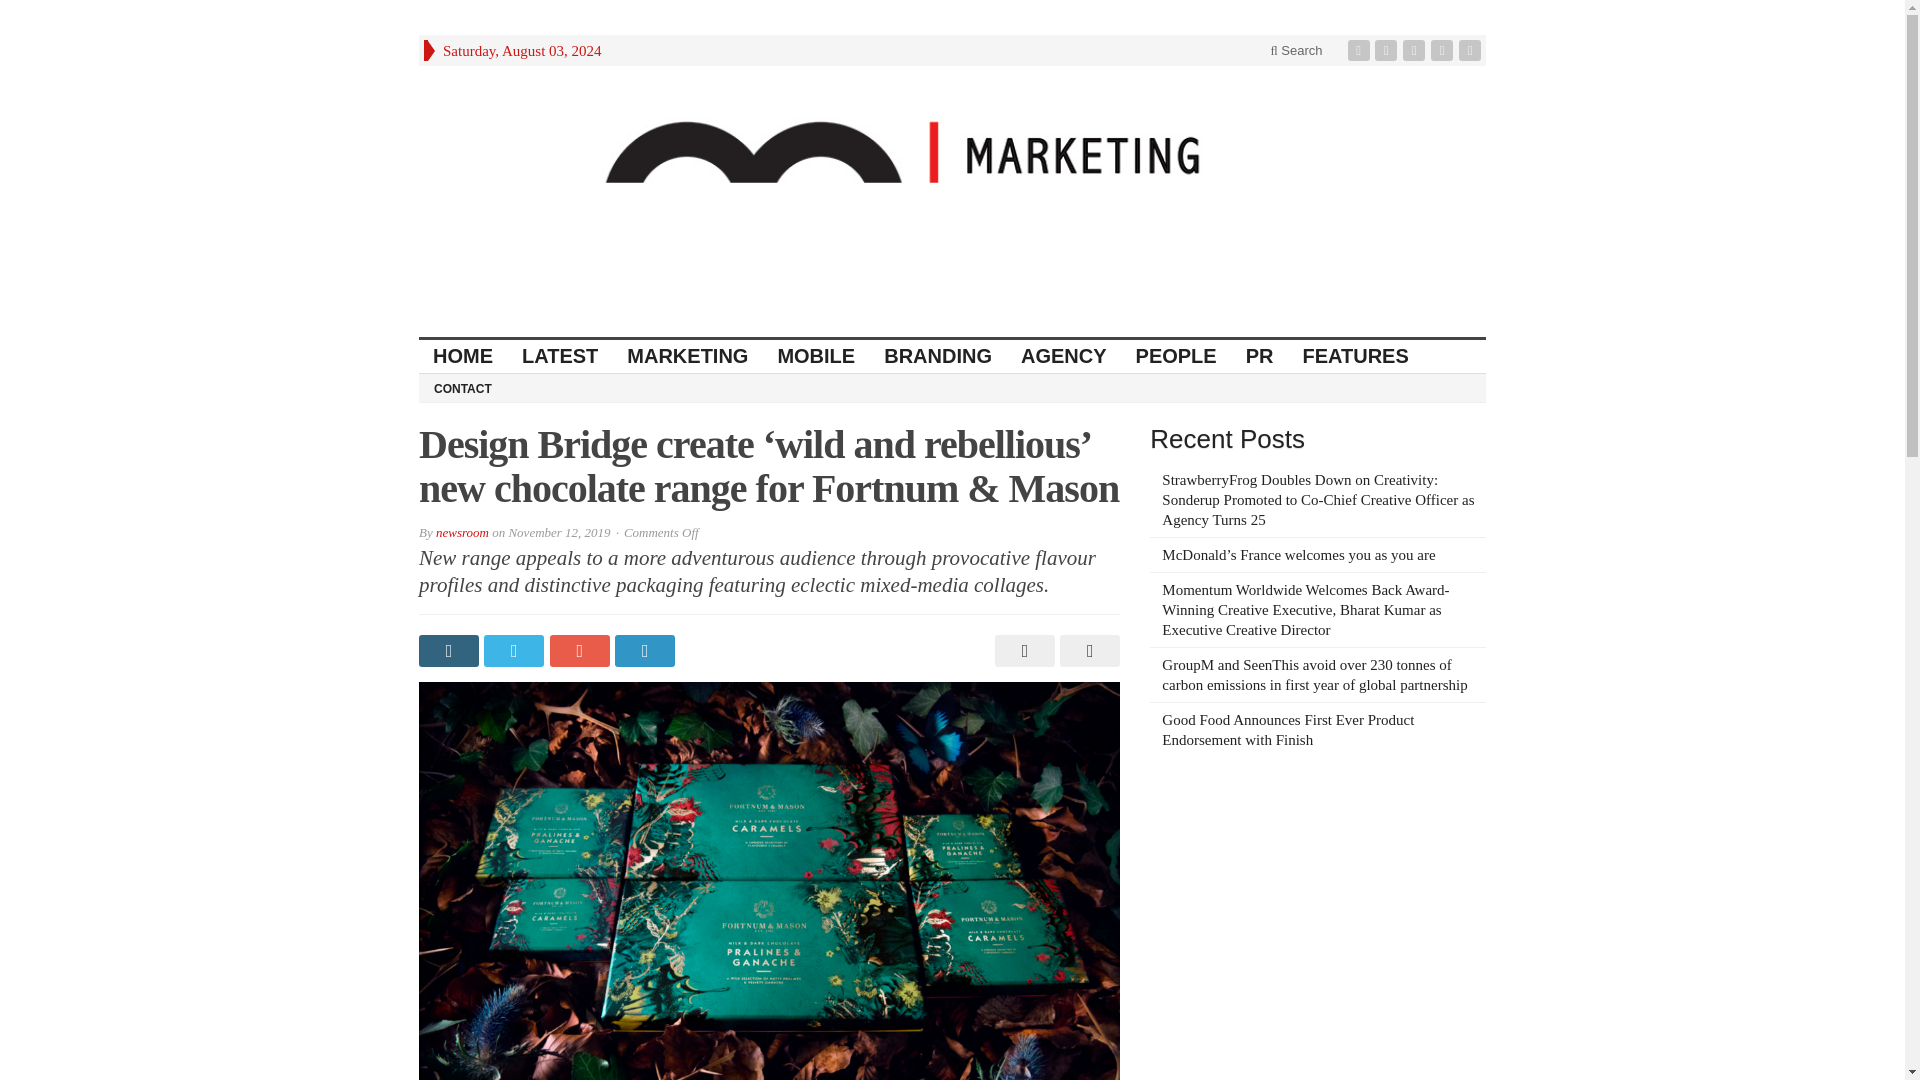  Describe the element at coordinates (1064, 356) in the screenshot. I see `AGENCY` at that location.